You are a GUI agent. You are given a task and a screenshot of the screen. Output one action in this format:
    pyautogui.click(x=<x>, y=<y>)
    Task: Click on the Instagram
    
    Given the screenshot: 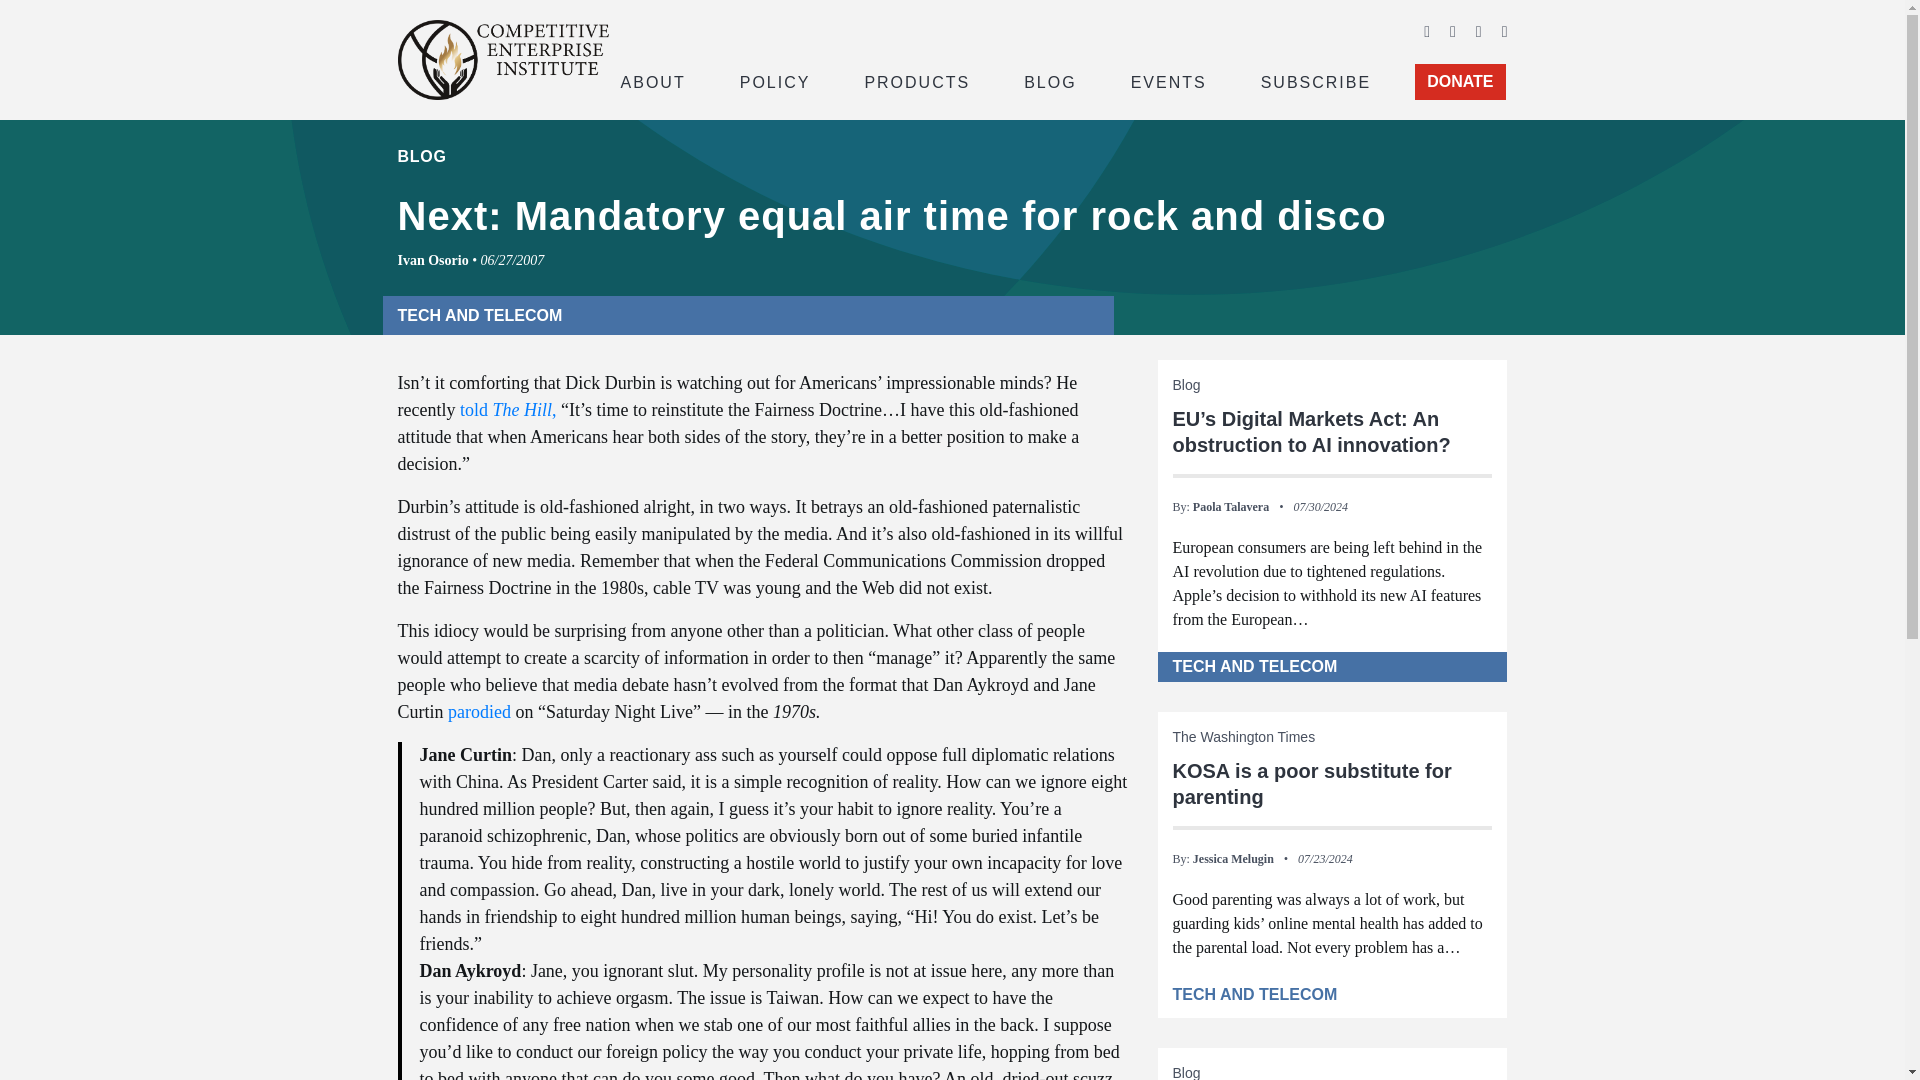 What is the action you would take?
    pyautogui.click(x=1504, y=30)
    